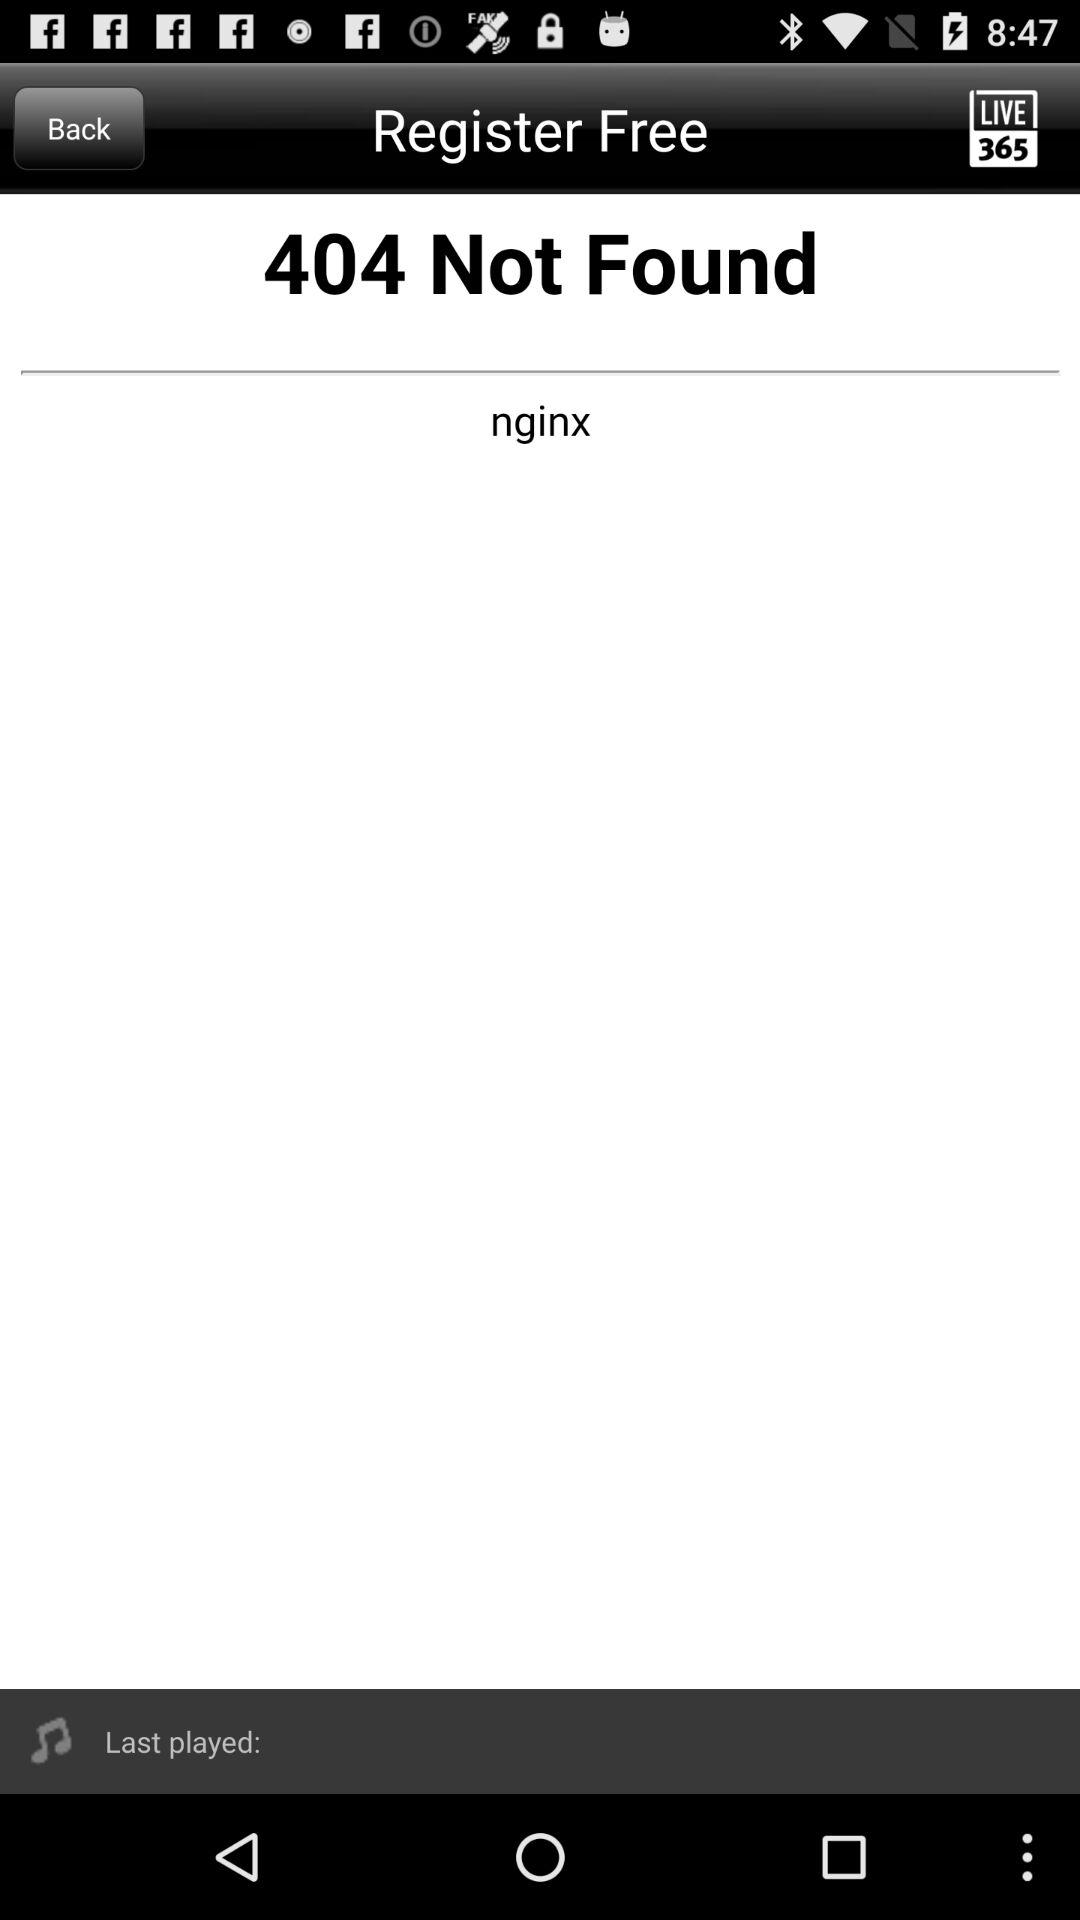  What do you see at coordinates (540, 942) in the screenshot?
I see `advertisememt` at bounding box center [540, 942].